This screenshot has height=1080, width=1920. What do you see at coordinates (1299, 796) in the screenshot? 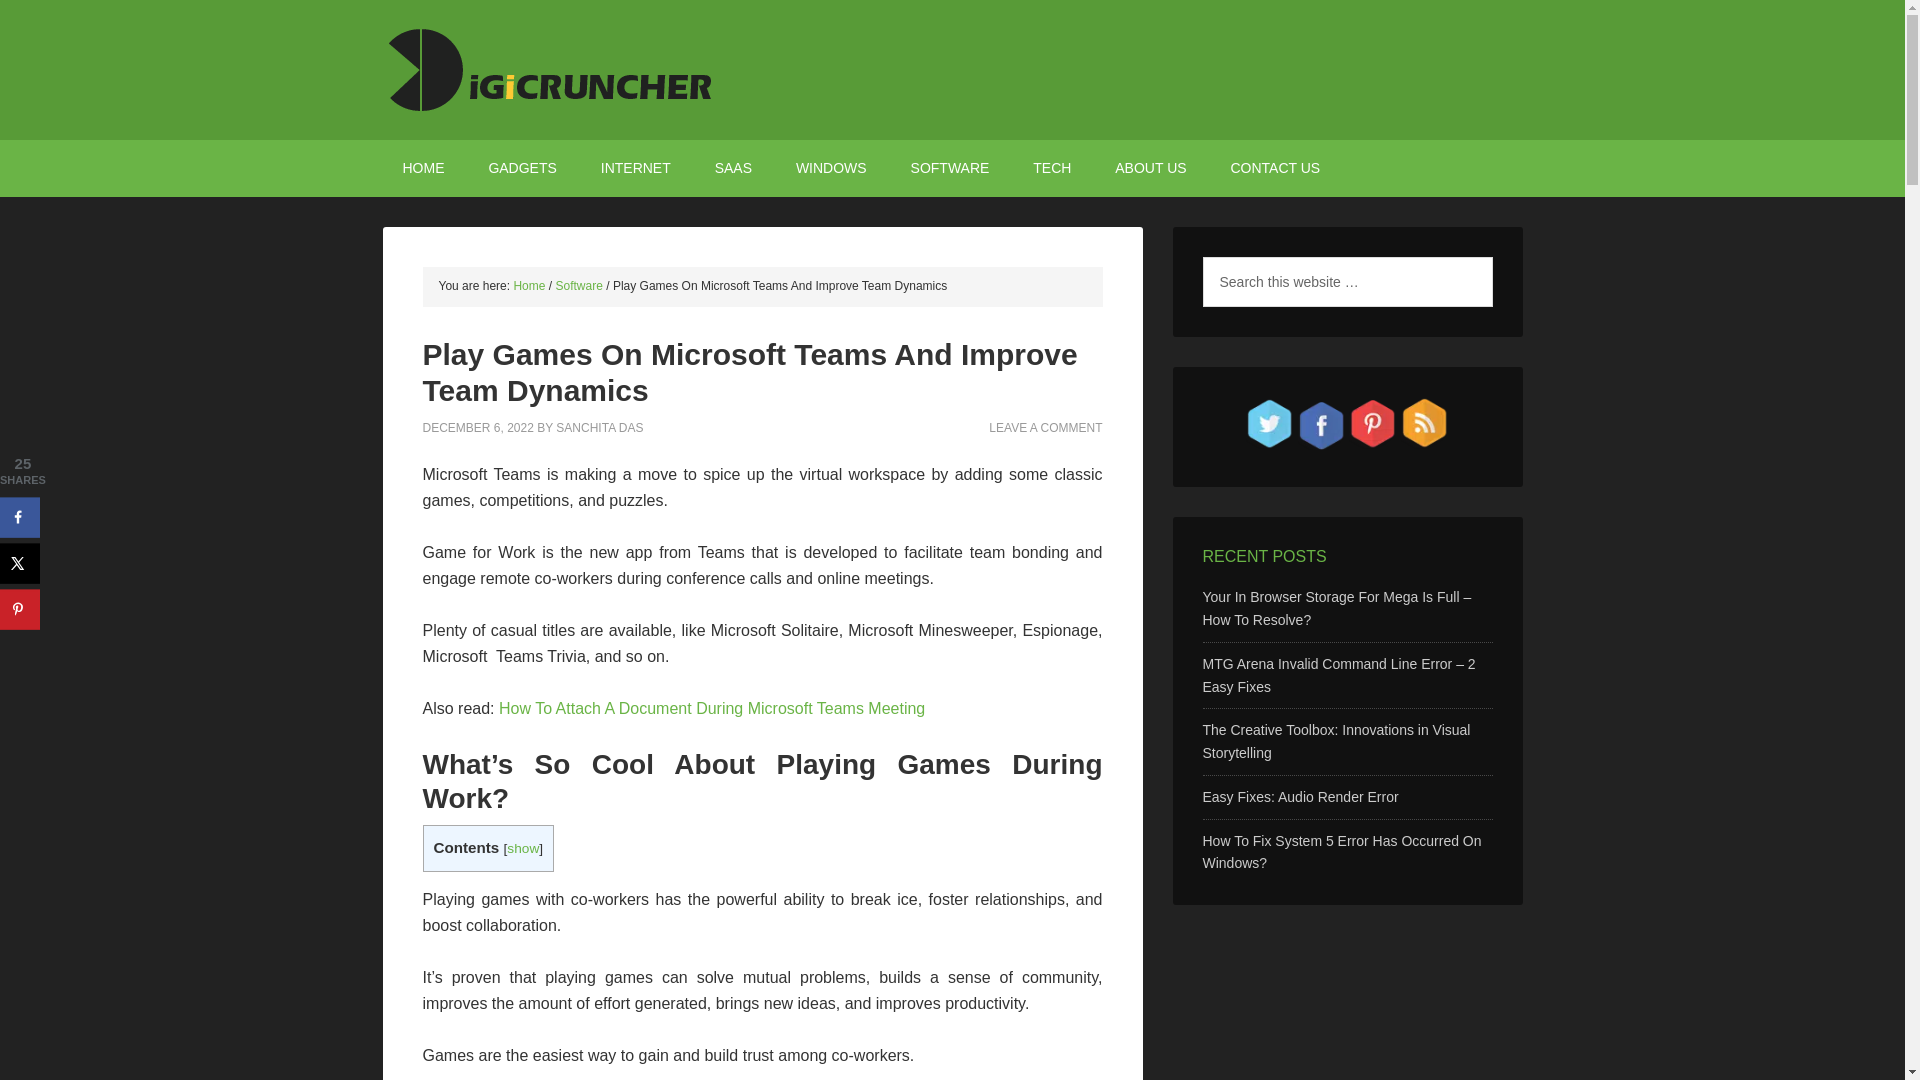
I see `Easy Fixes: Audio Render Error` at bounding box center [1299, 796].